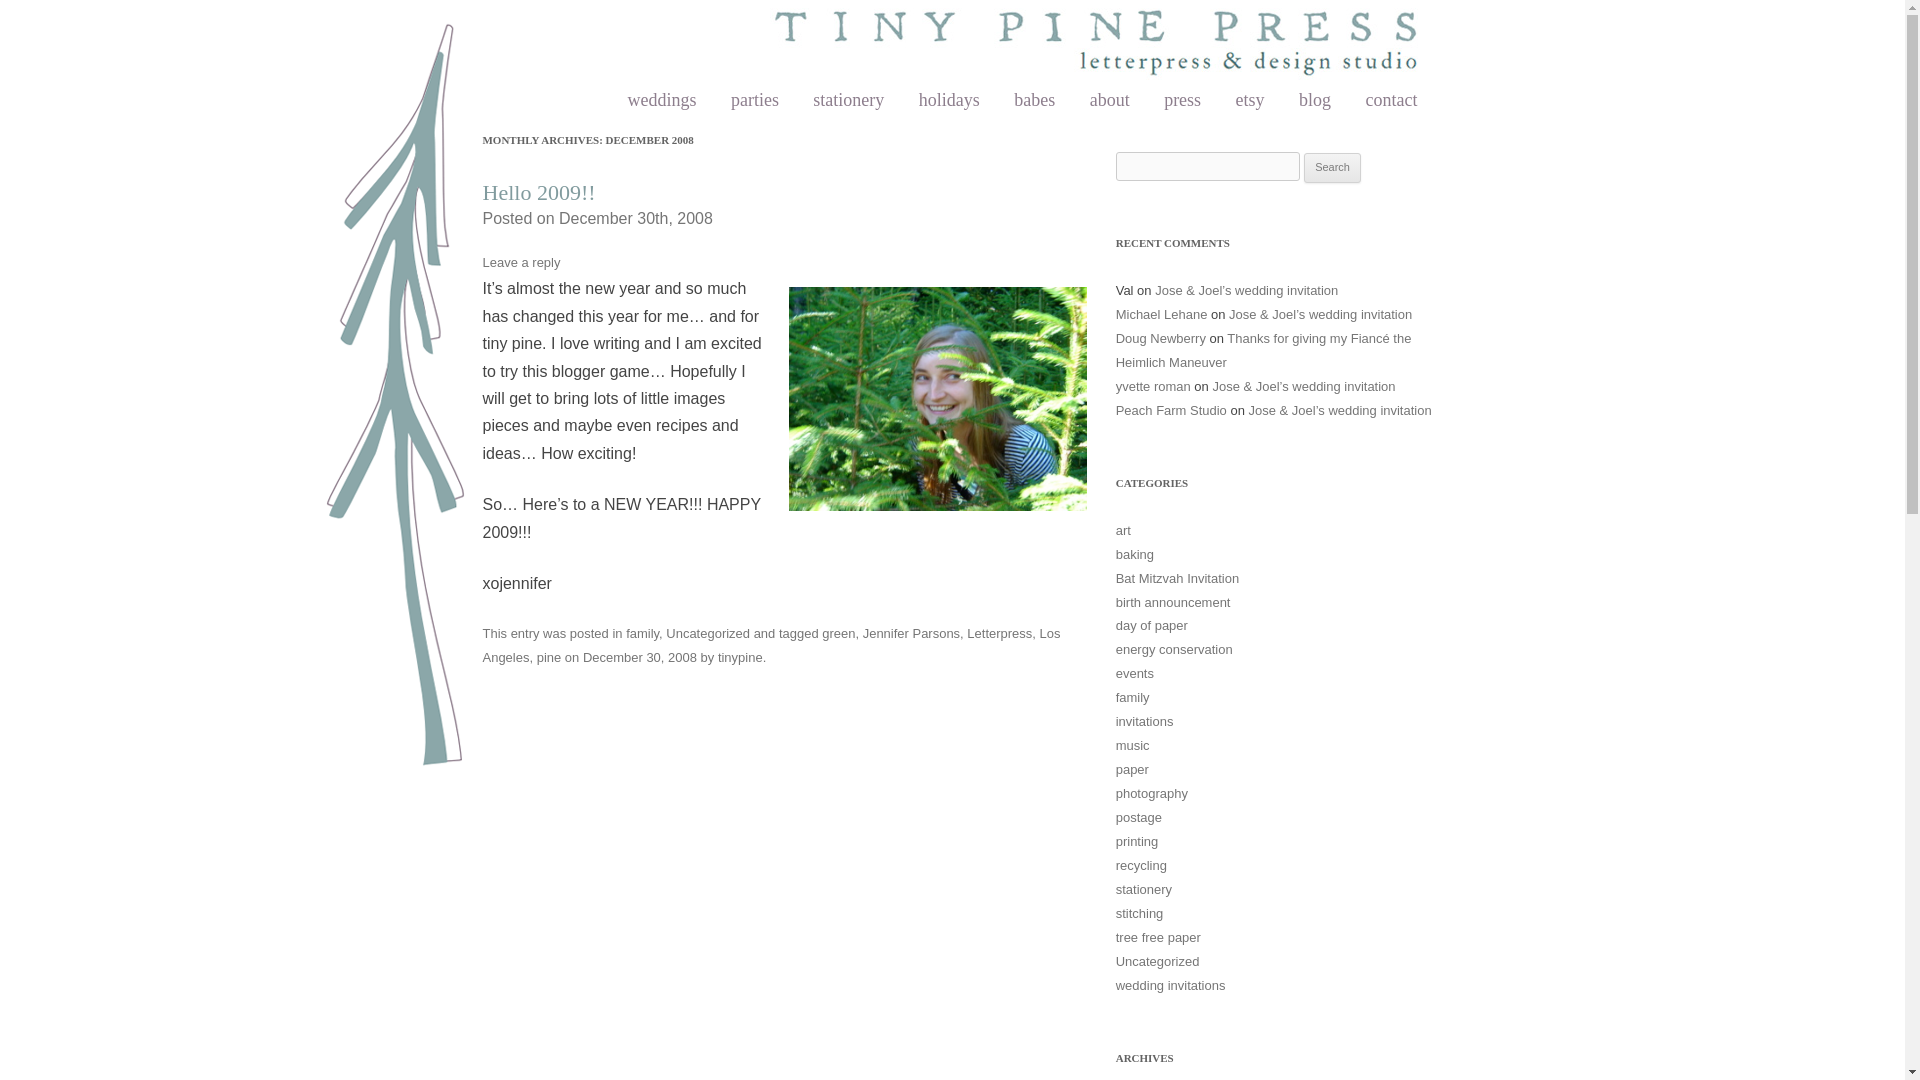  Describe the element at coordinates (1110, 100) in the screenshot. I see `about` at that location.